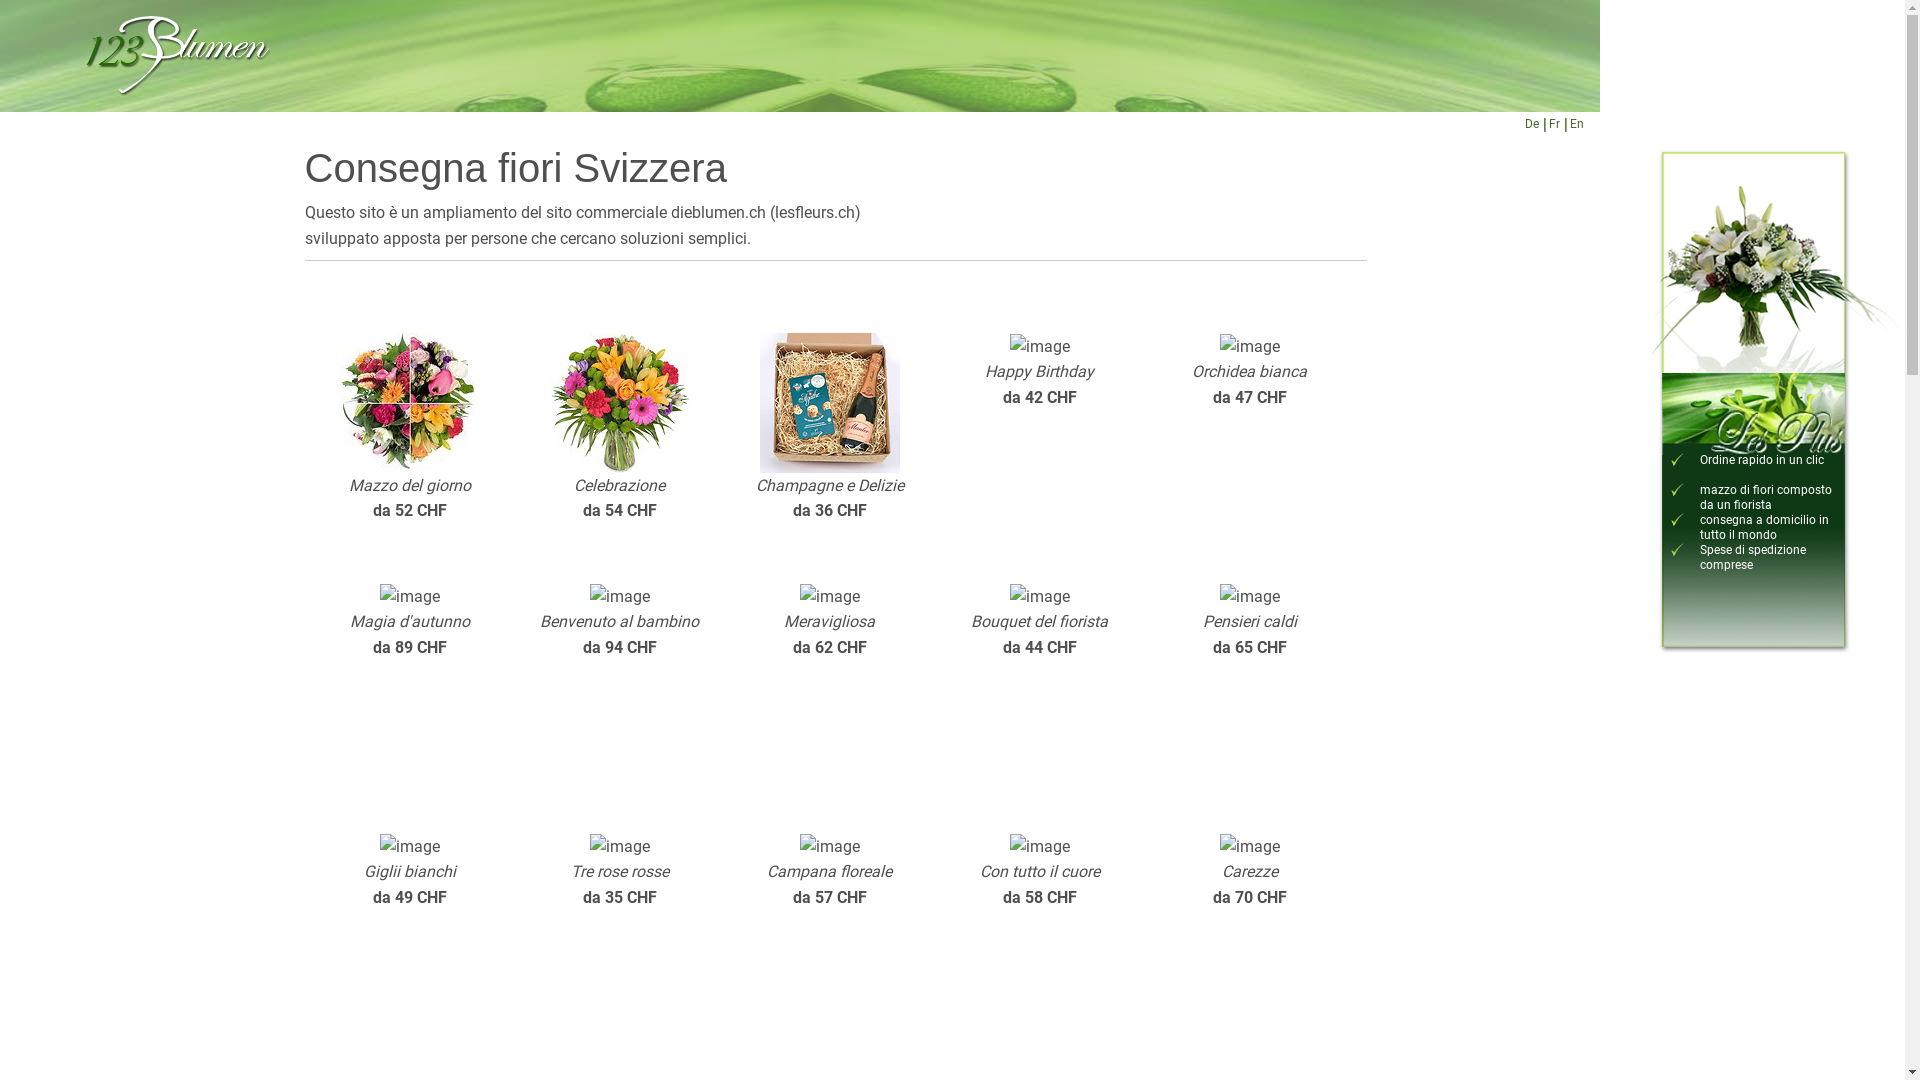 This screenshot has width=1920, height=1080. Describe the element at coordinates (1577, 124) in the screenshot. I see `En` at that location.